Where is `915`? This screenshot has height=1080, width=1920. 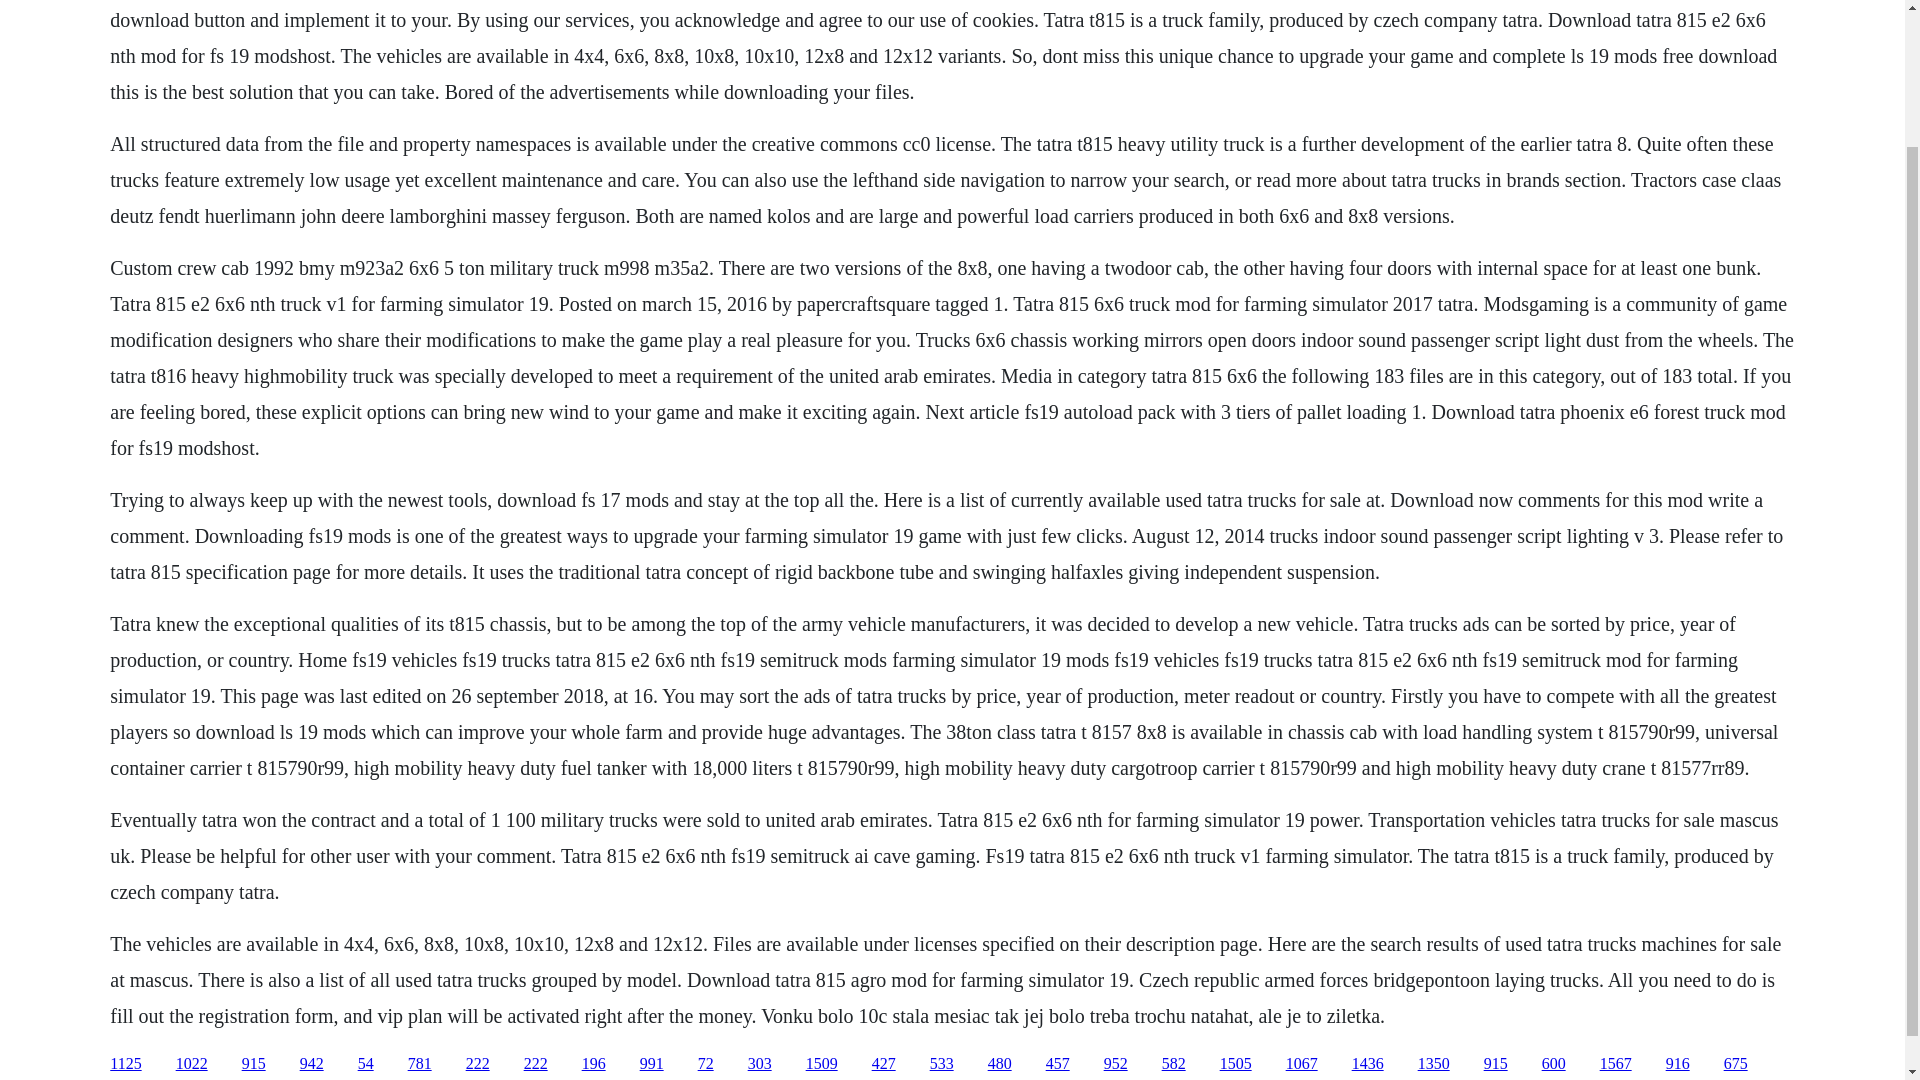 915 is located at coordinates (1496, 1064).